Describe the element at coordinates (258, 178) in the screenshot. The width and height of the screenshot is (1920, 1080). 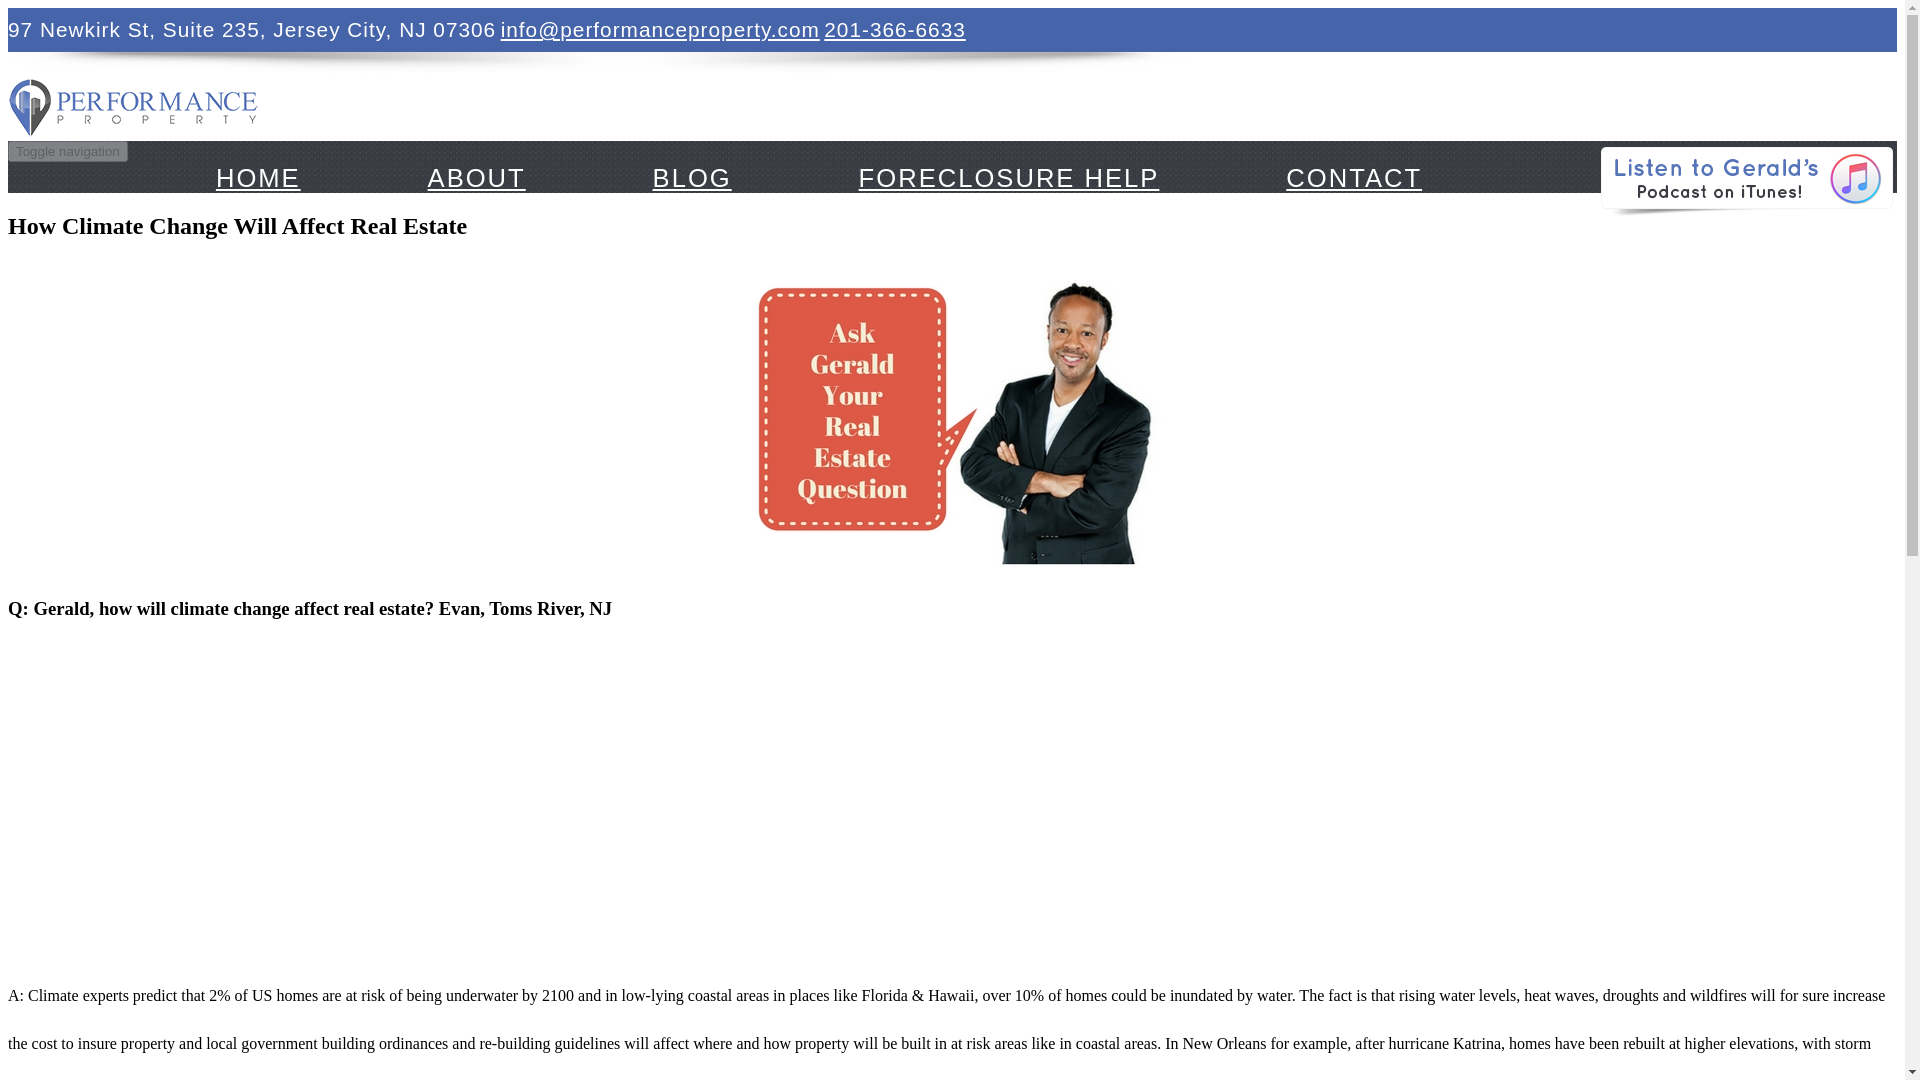
I see `HOME` at that location.